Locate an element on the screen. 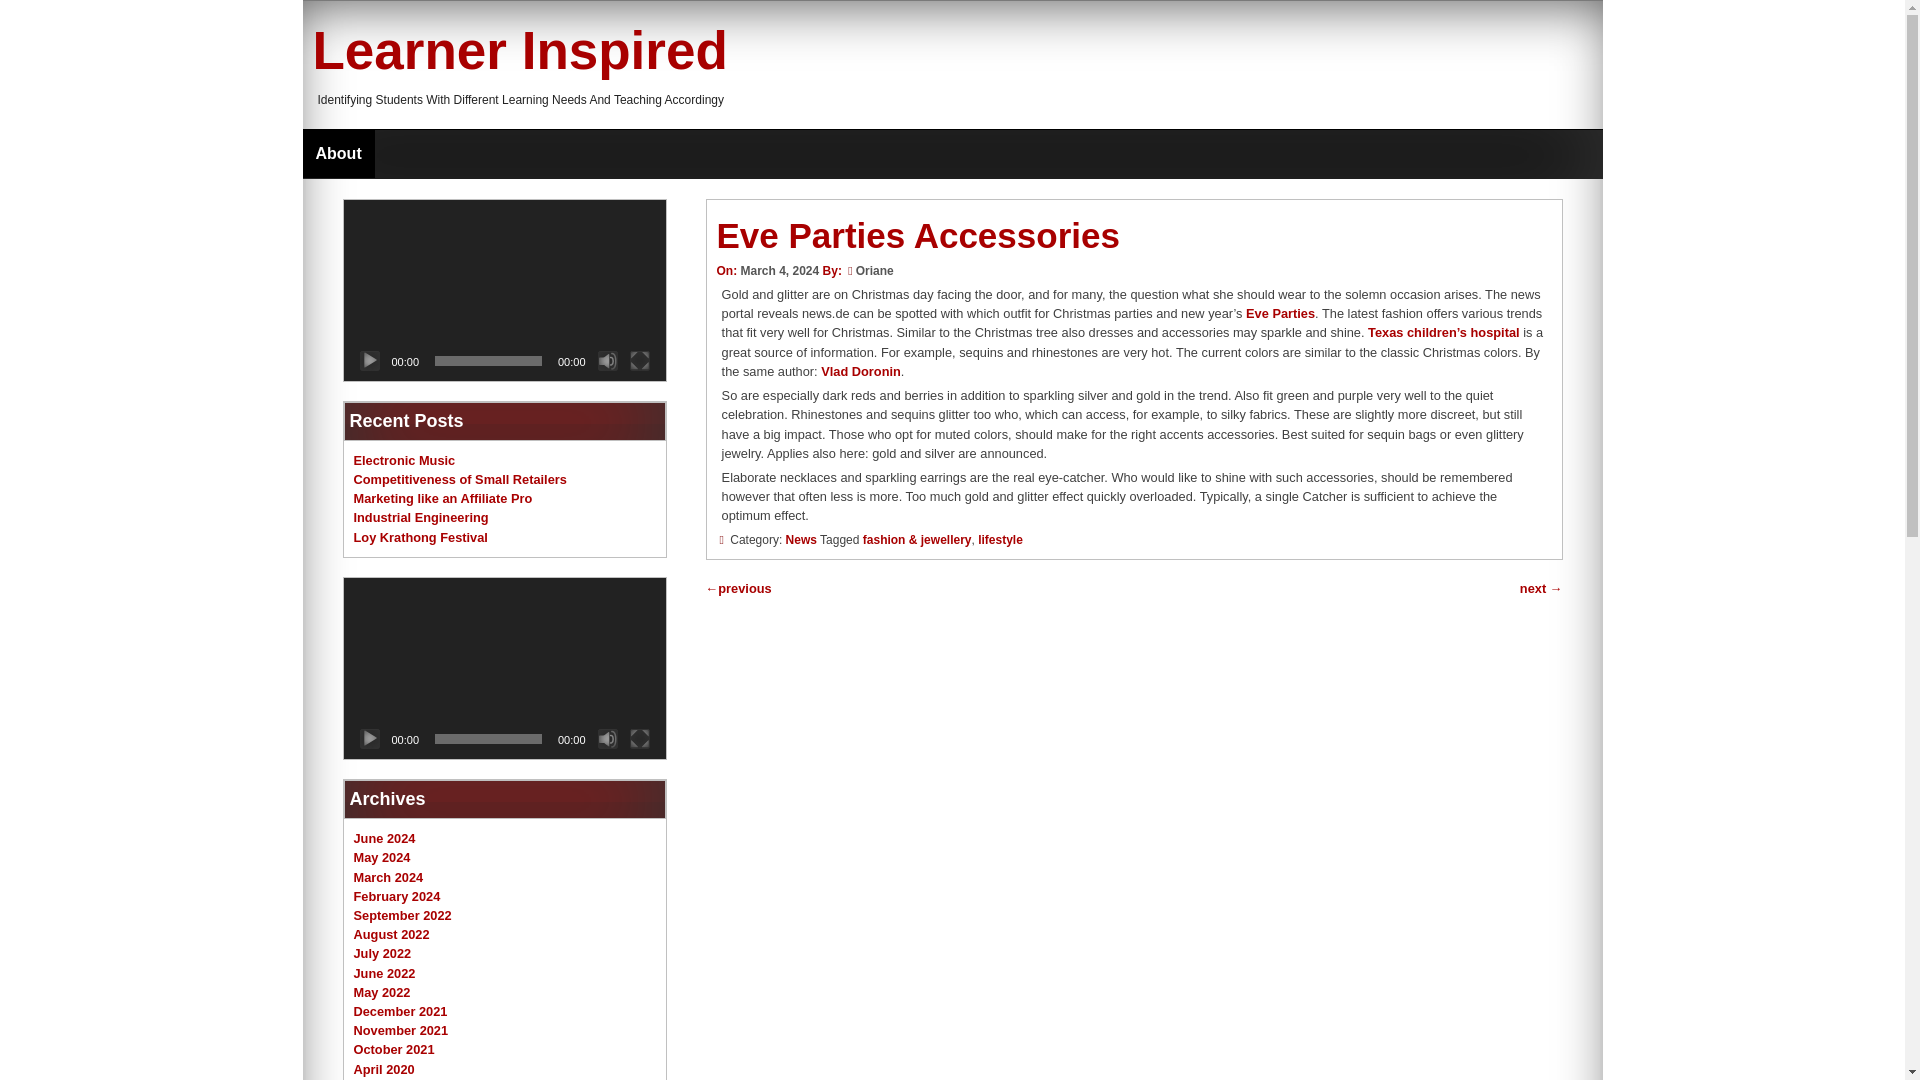 The width and height of the screenshot is (1920, 1080). Eve Parties is located at coordinates (1280, 312).